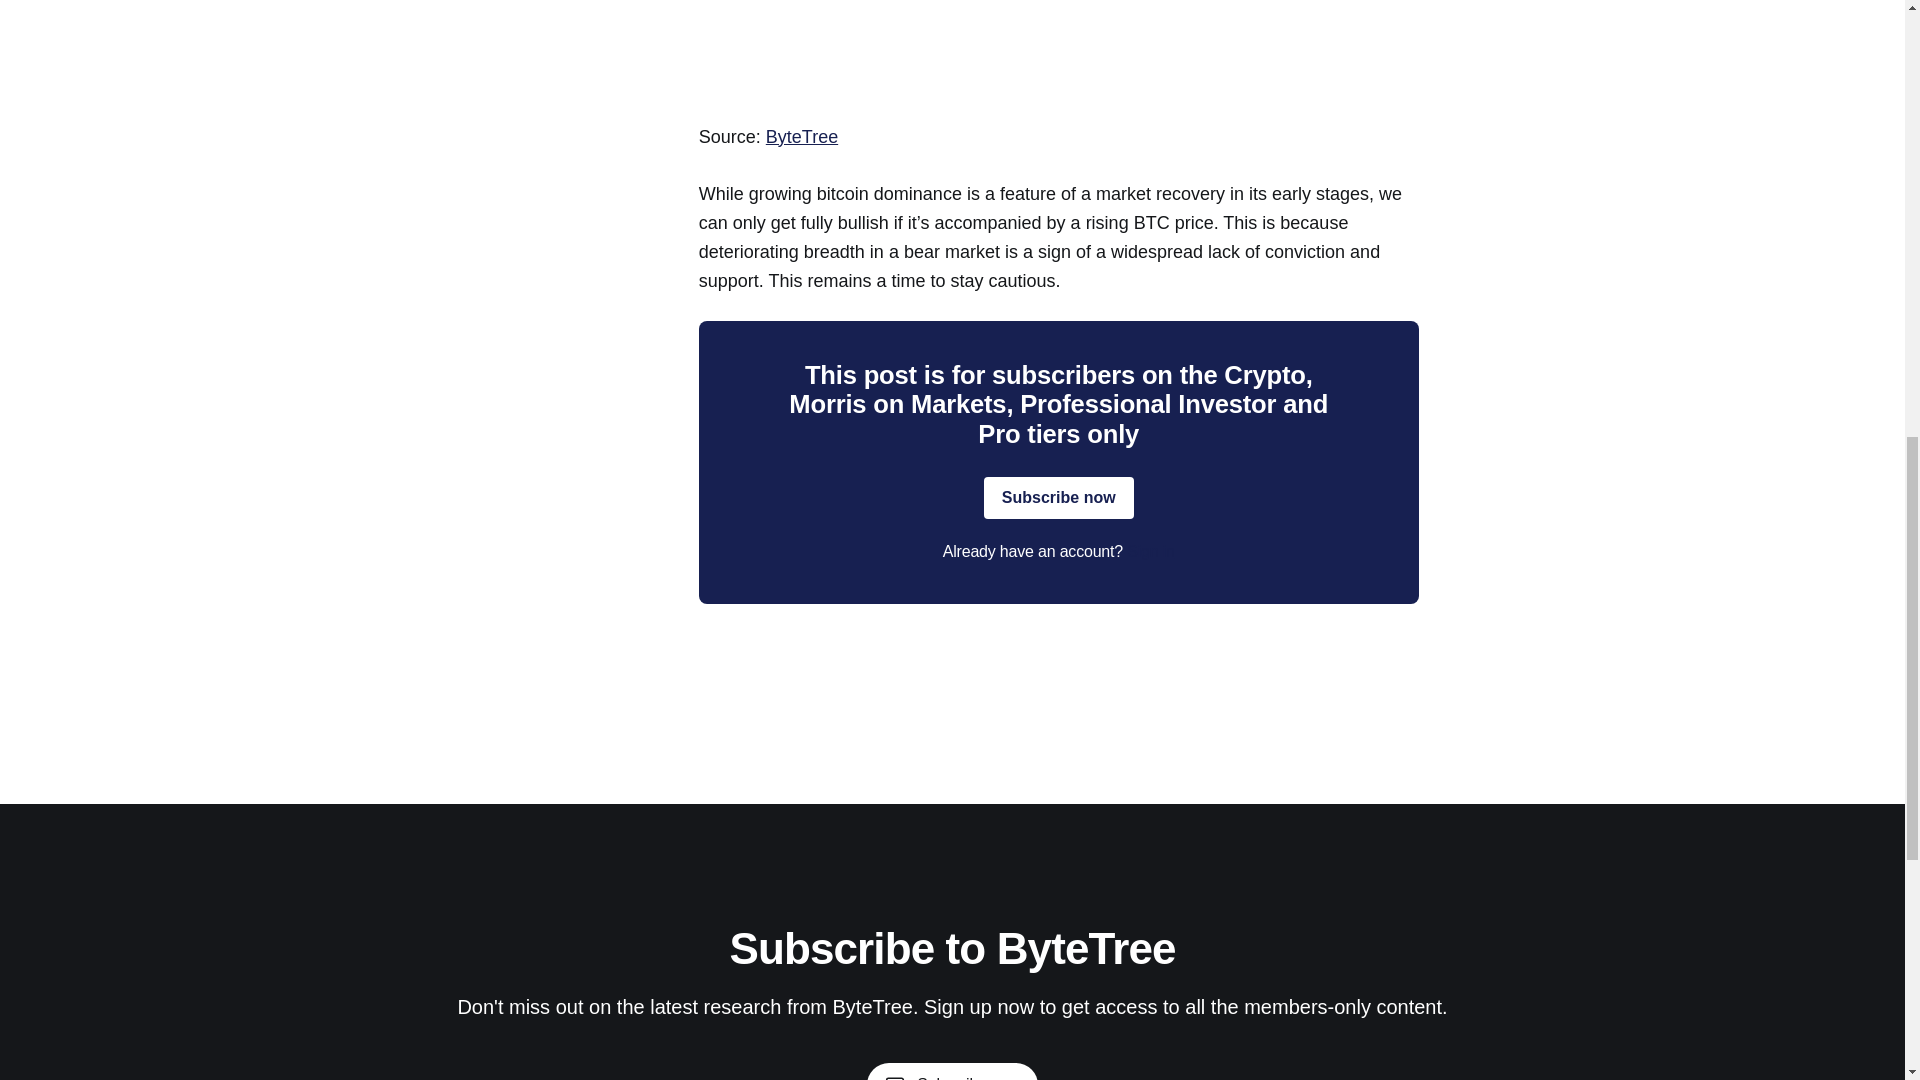 The width and height of the screenshot is (1920, 1080). I want to click on Sign in, so click(1151, 552).